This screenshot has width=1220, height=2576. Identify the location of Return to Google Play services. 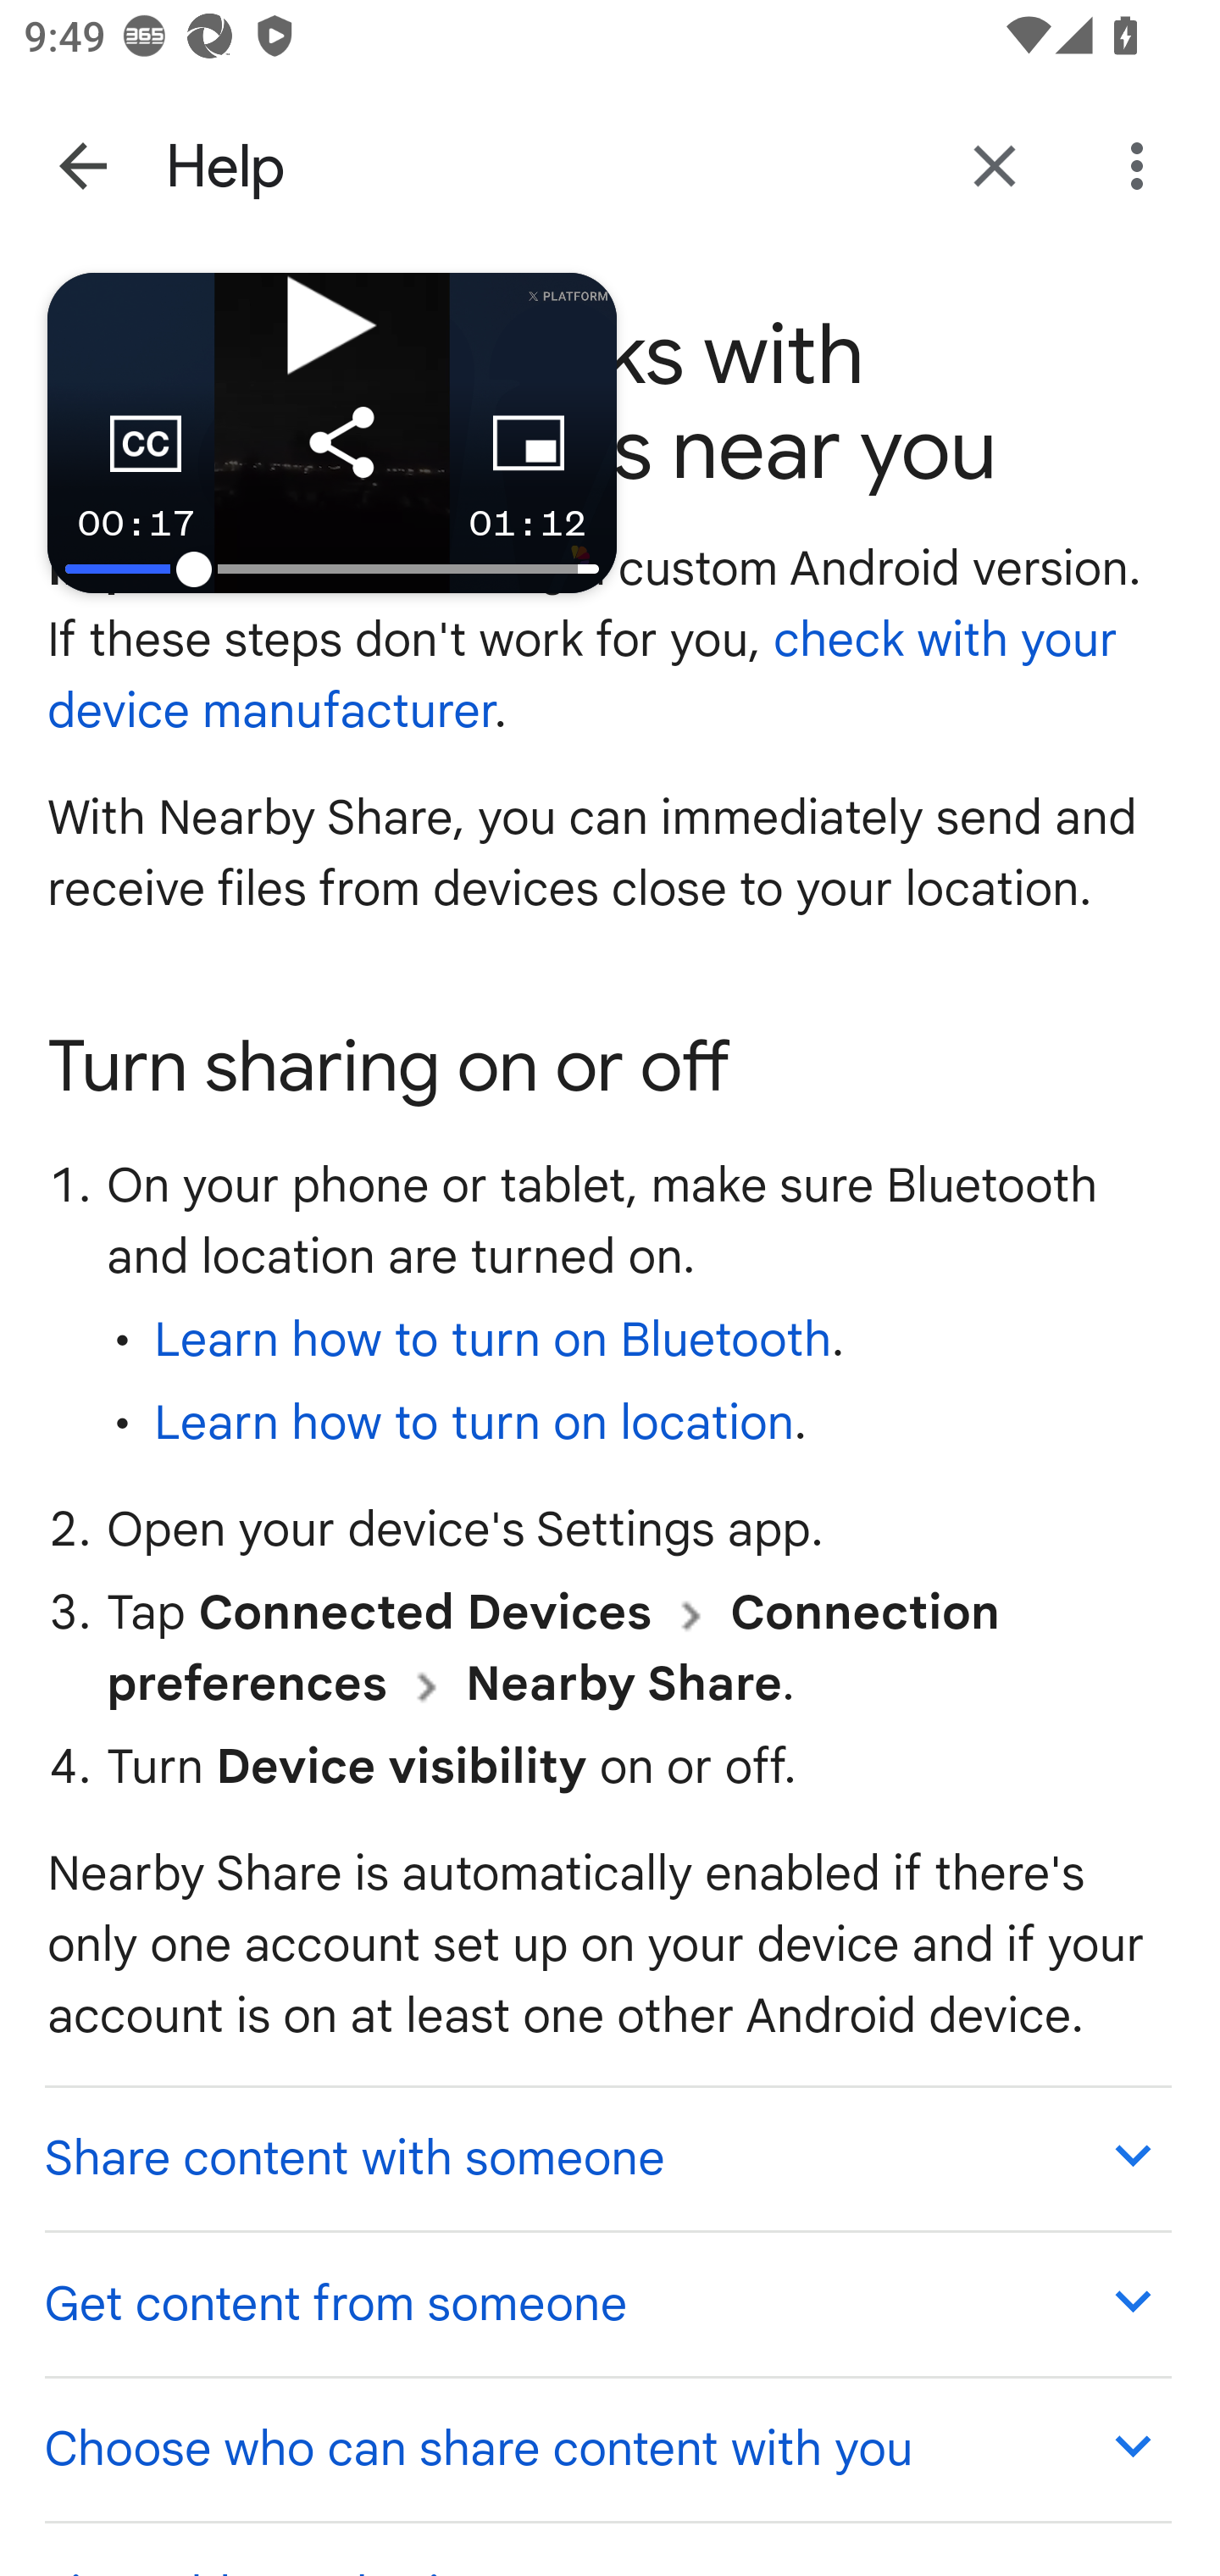
(995, 166).